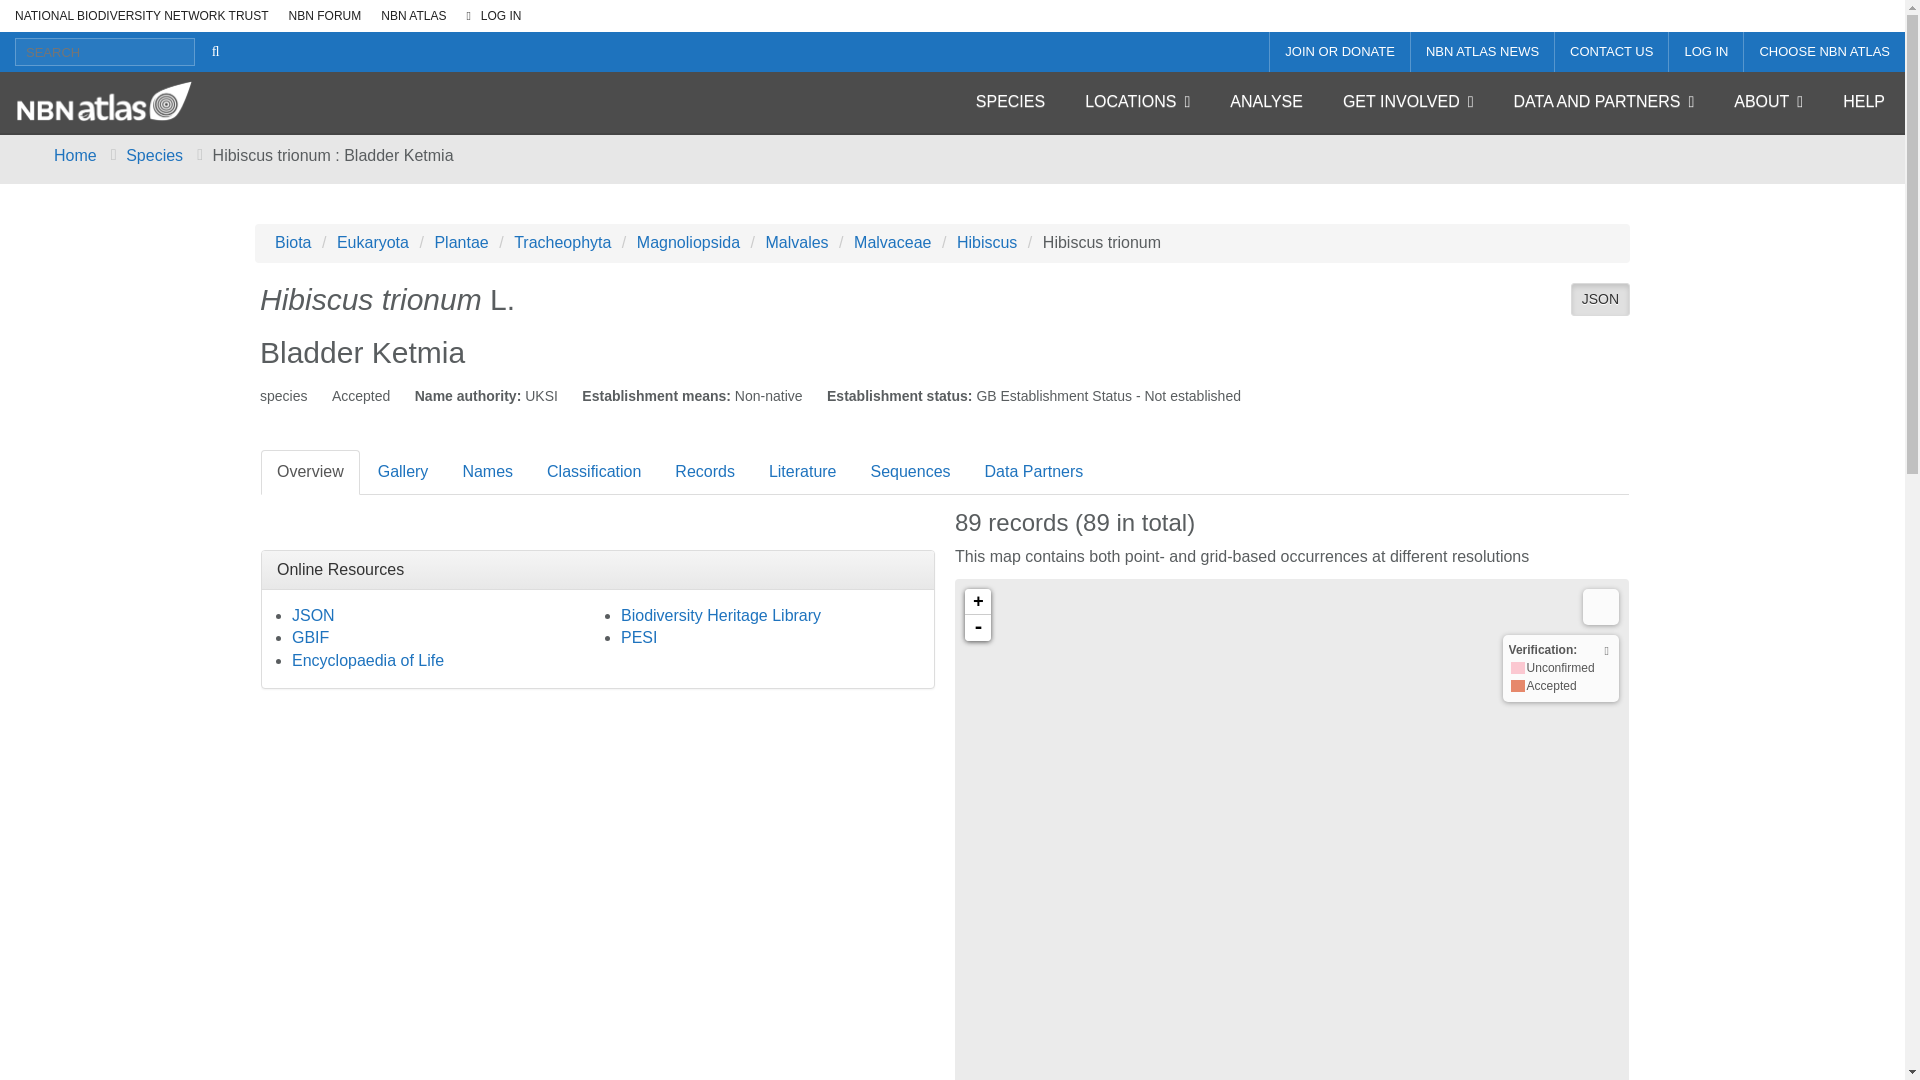  I want to click on NATIONAL BIODIVERSITY NETWORK TRUST, so click(137, 16).